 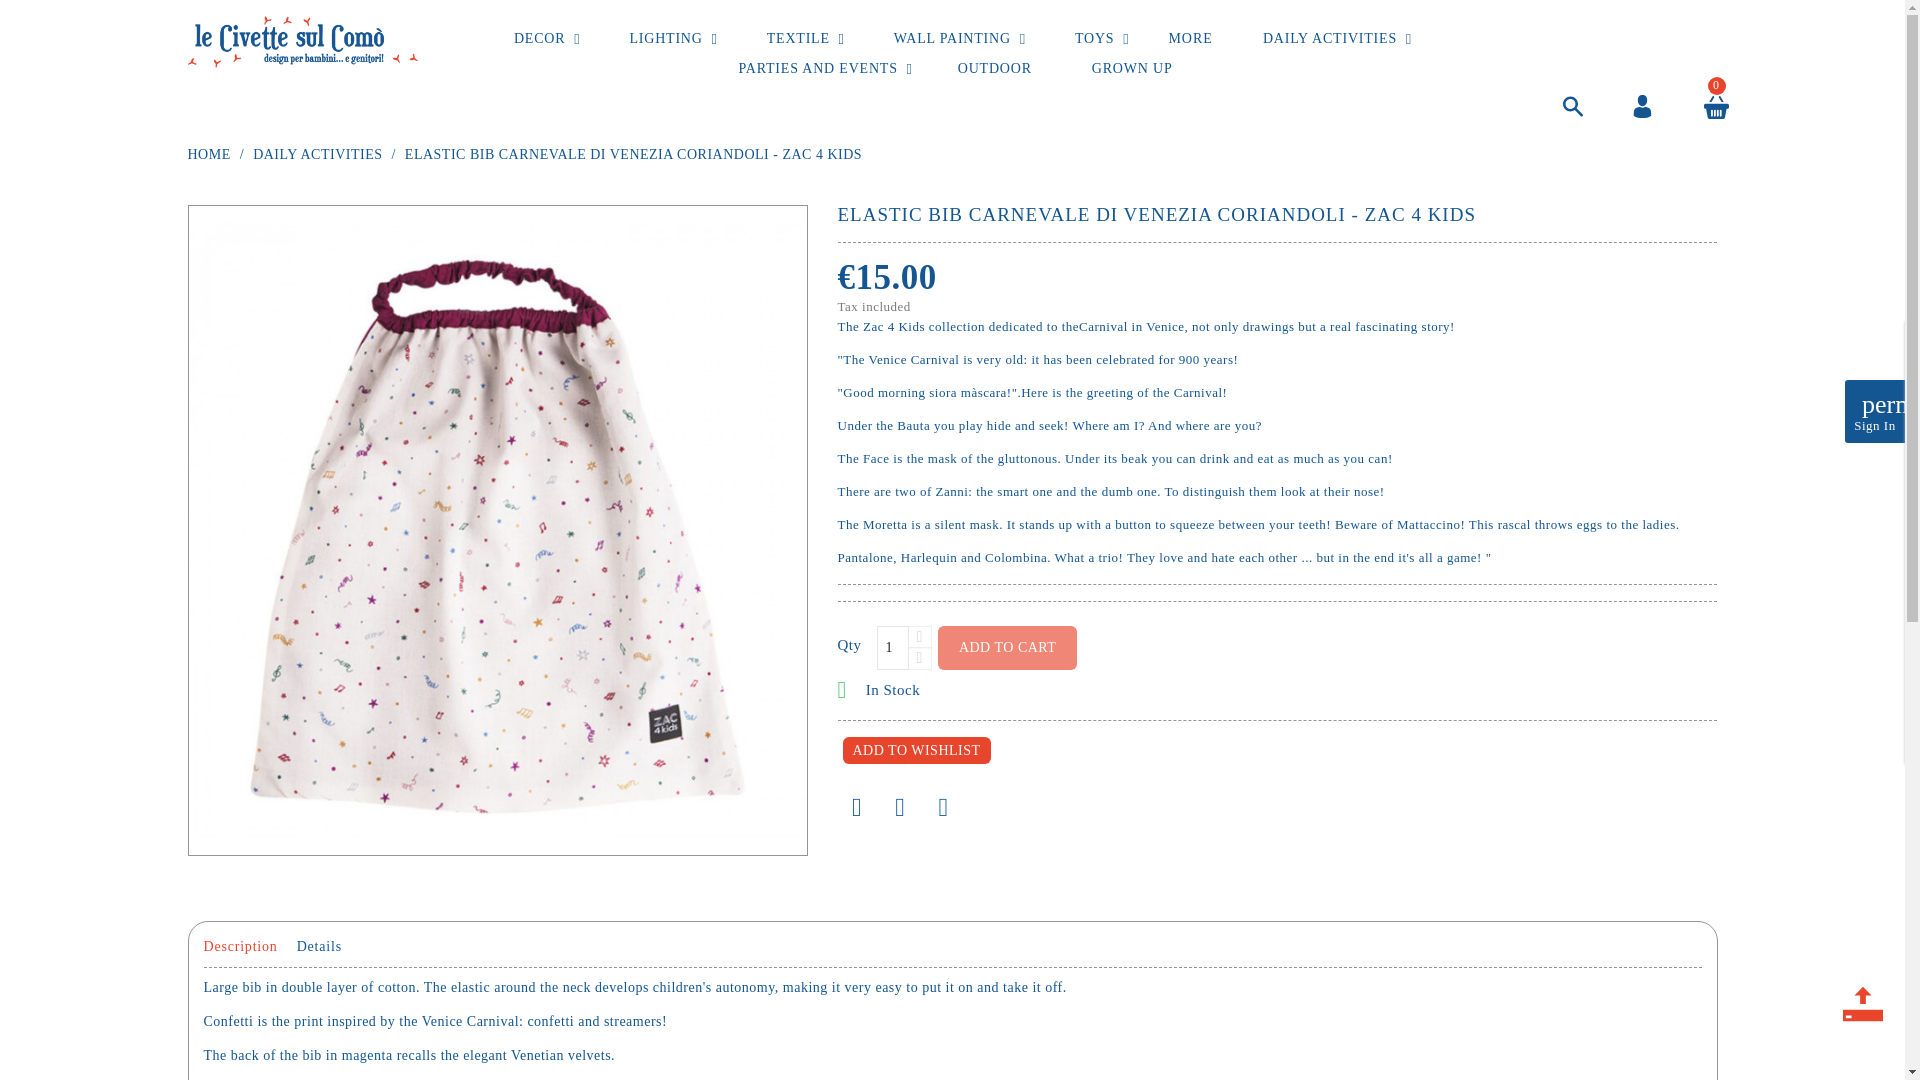 I want to click on WALL PAINTING, so click(x=952, y=38).